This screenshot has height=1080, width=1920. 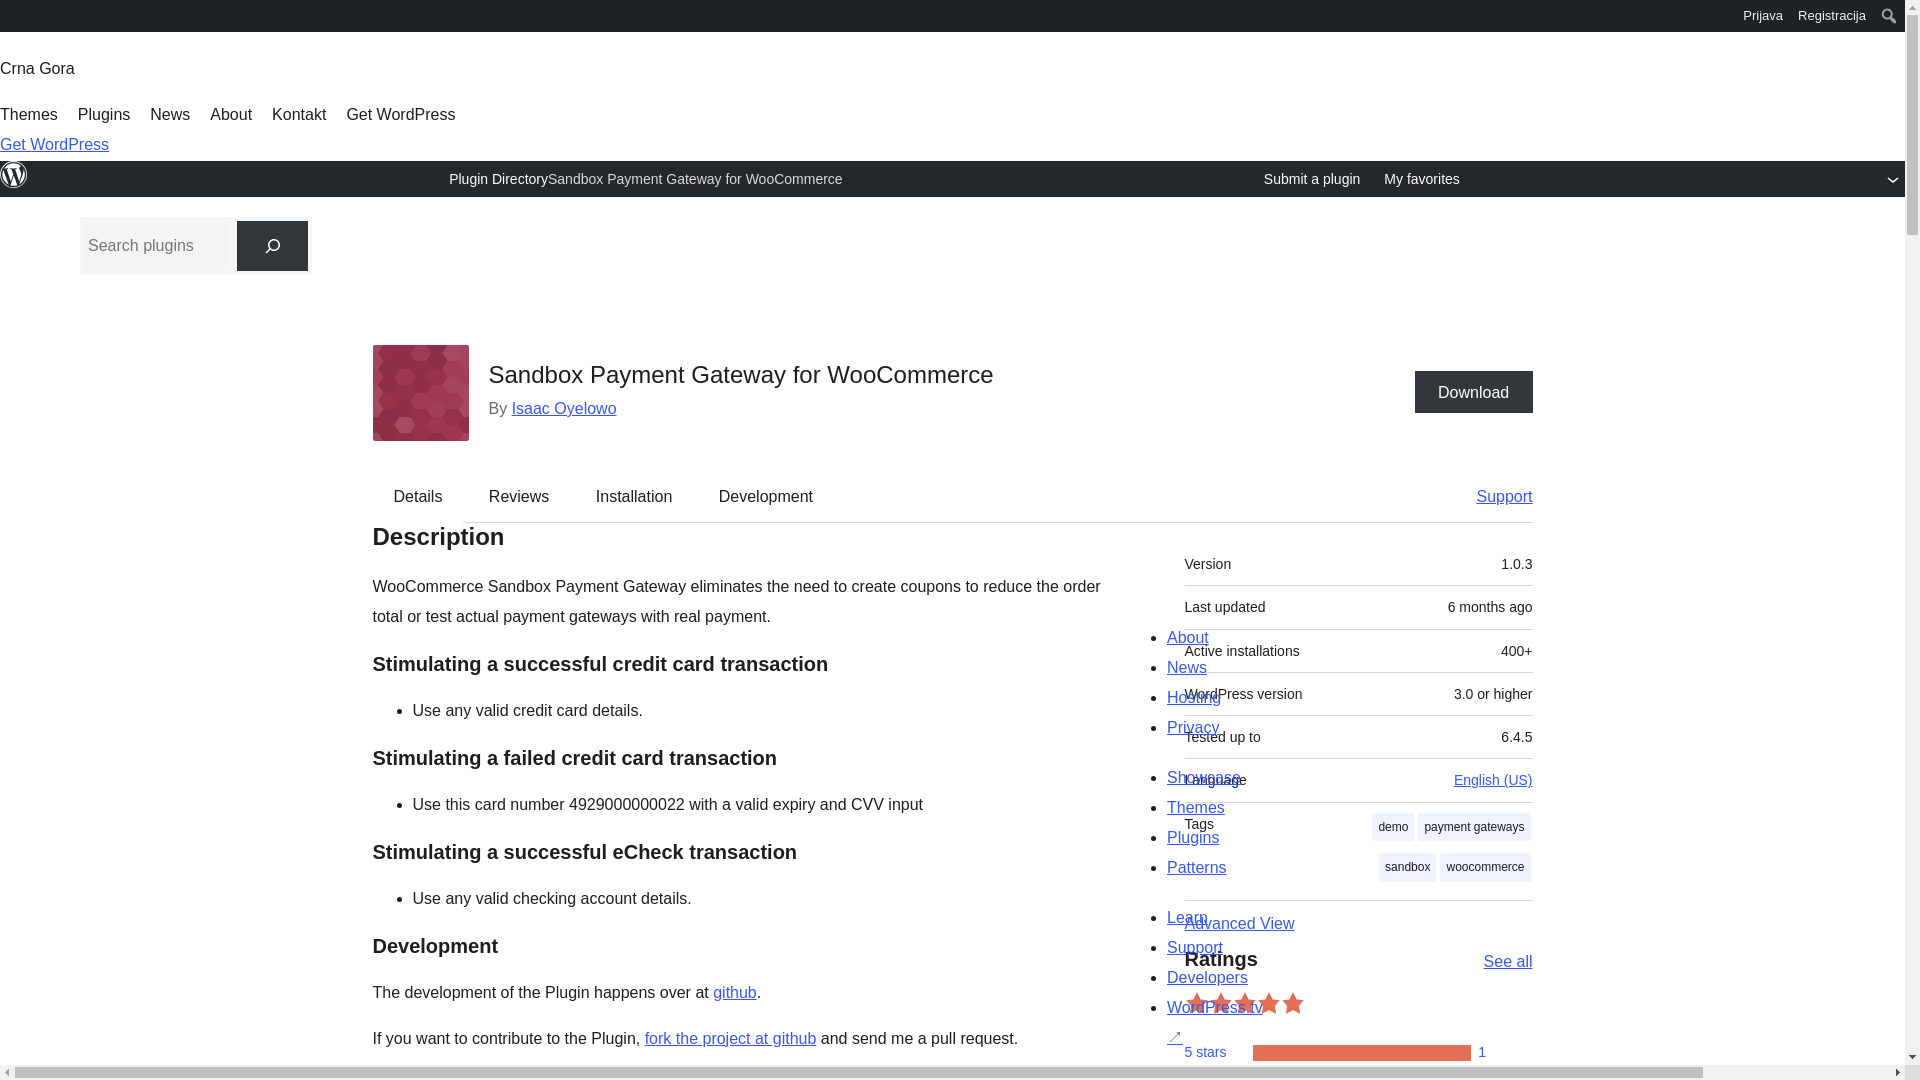 I want to click on WordPress.org, so click(x=14, y=174).